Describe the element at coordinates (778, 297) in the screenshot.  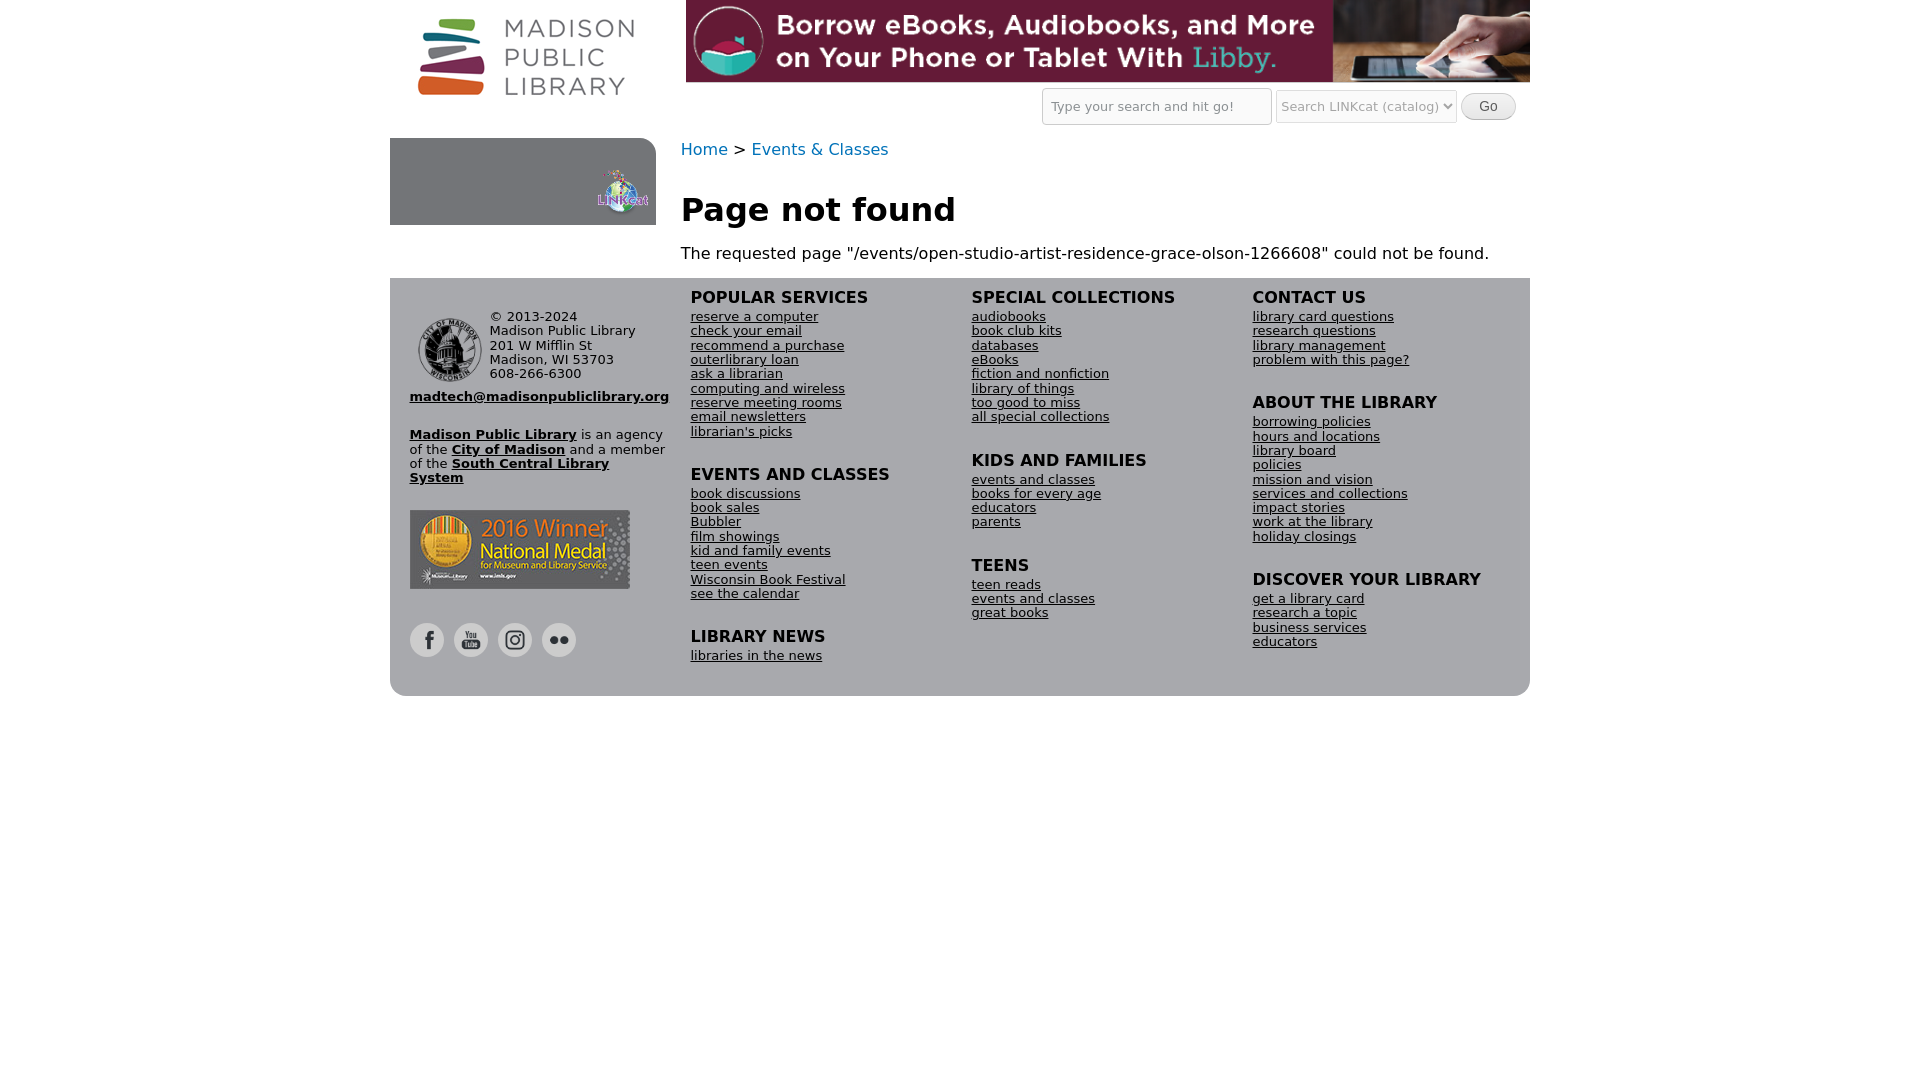
I see `POPULAR SERVICES` at that location.